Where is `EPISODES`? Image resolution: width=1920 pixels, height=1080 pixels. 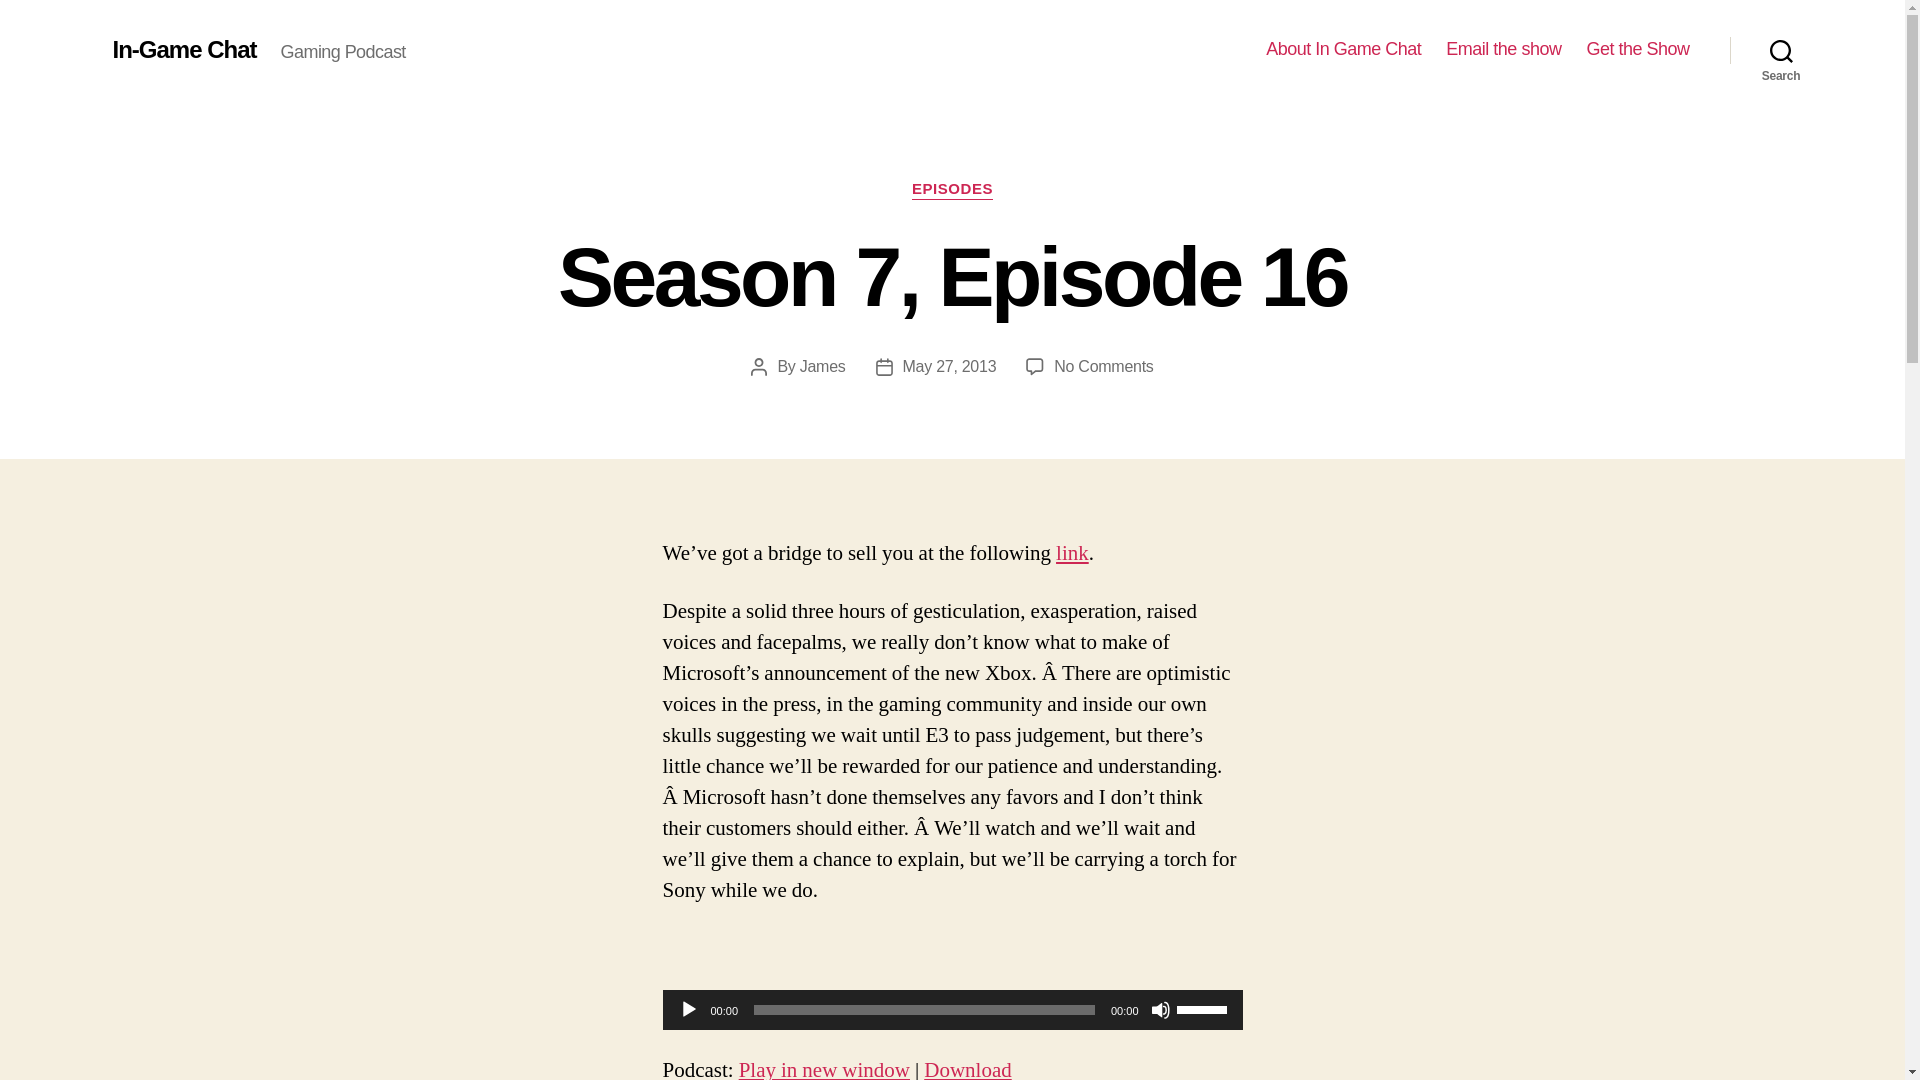 EPISODES is located at coordinates (952, 190).